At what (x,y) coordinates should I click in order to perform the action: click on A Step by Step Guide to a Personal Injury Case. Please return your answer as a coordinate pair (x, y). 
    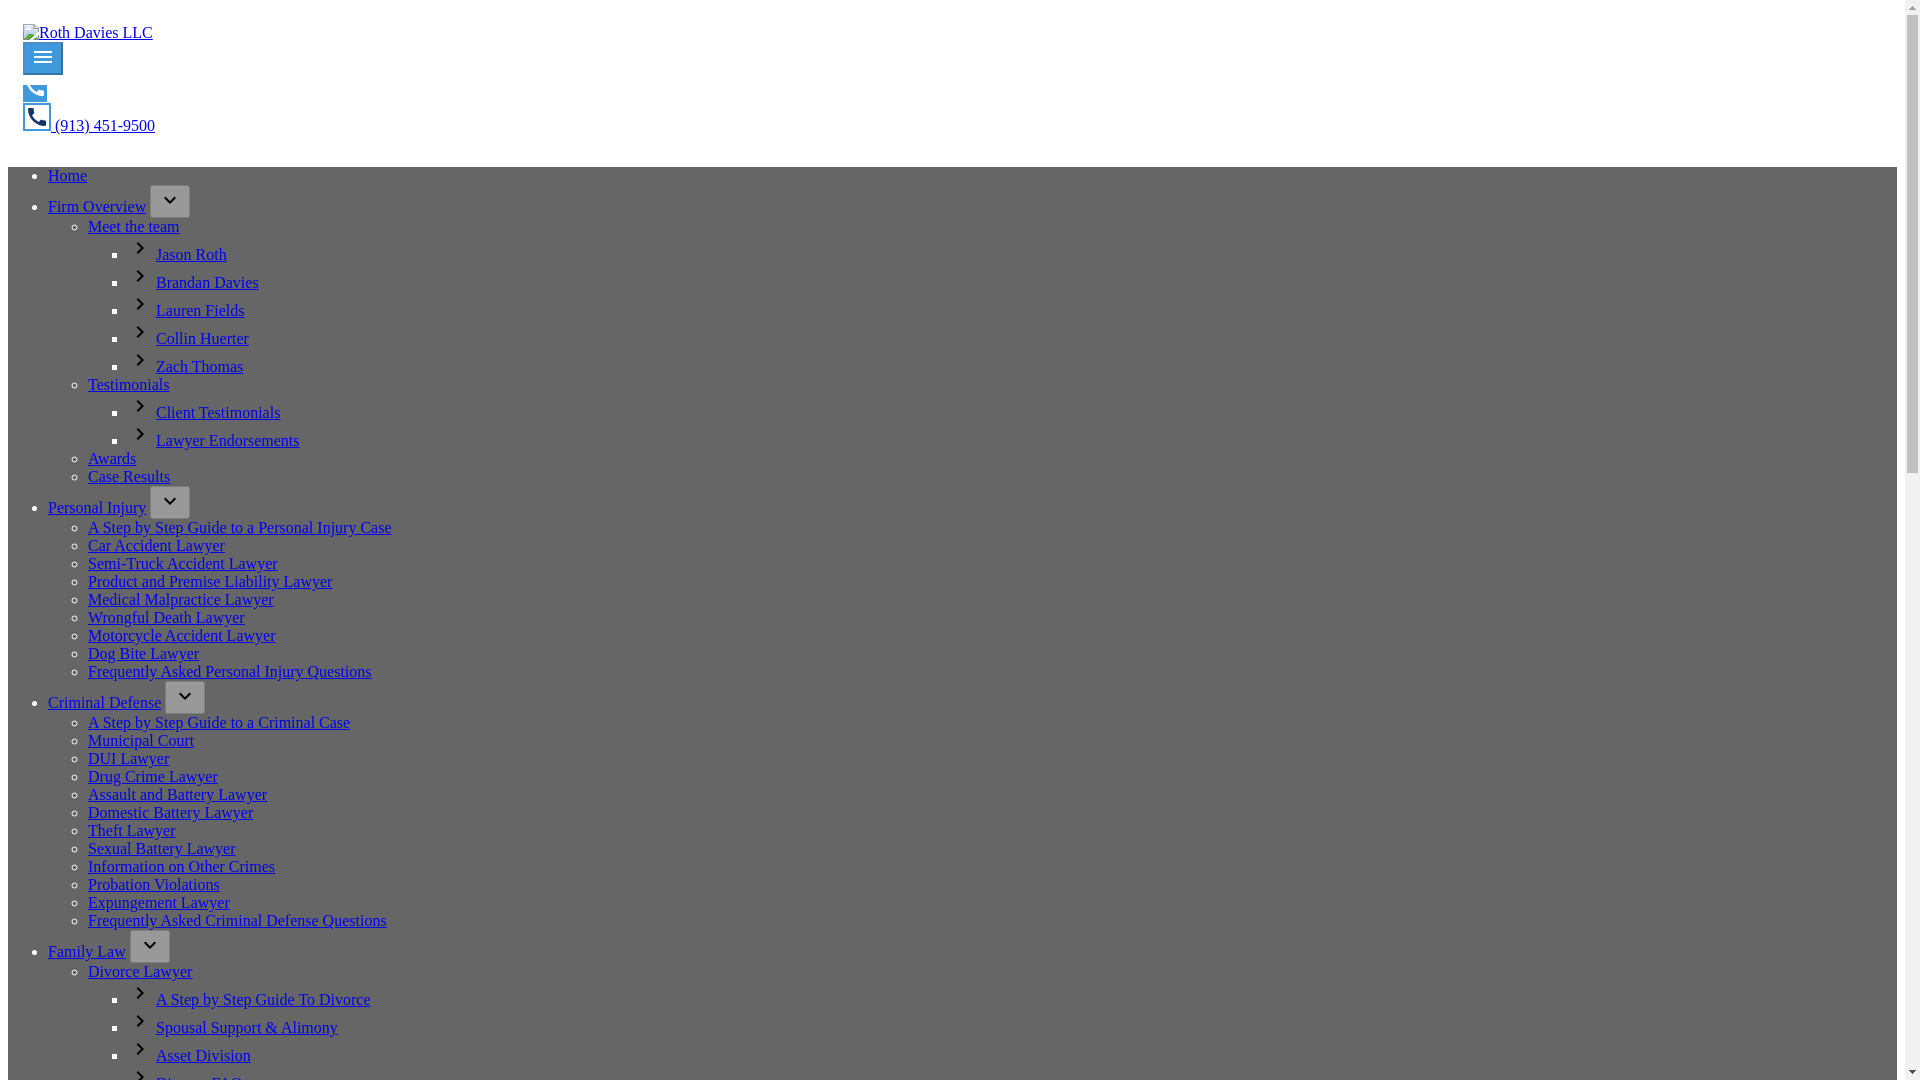
    Looking at the image, I should click on (240, 527).